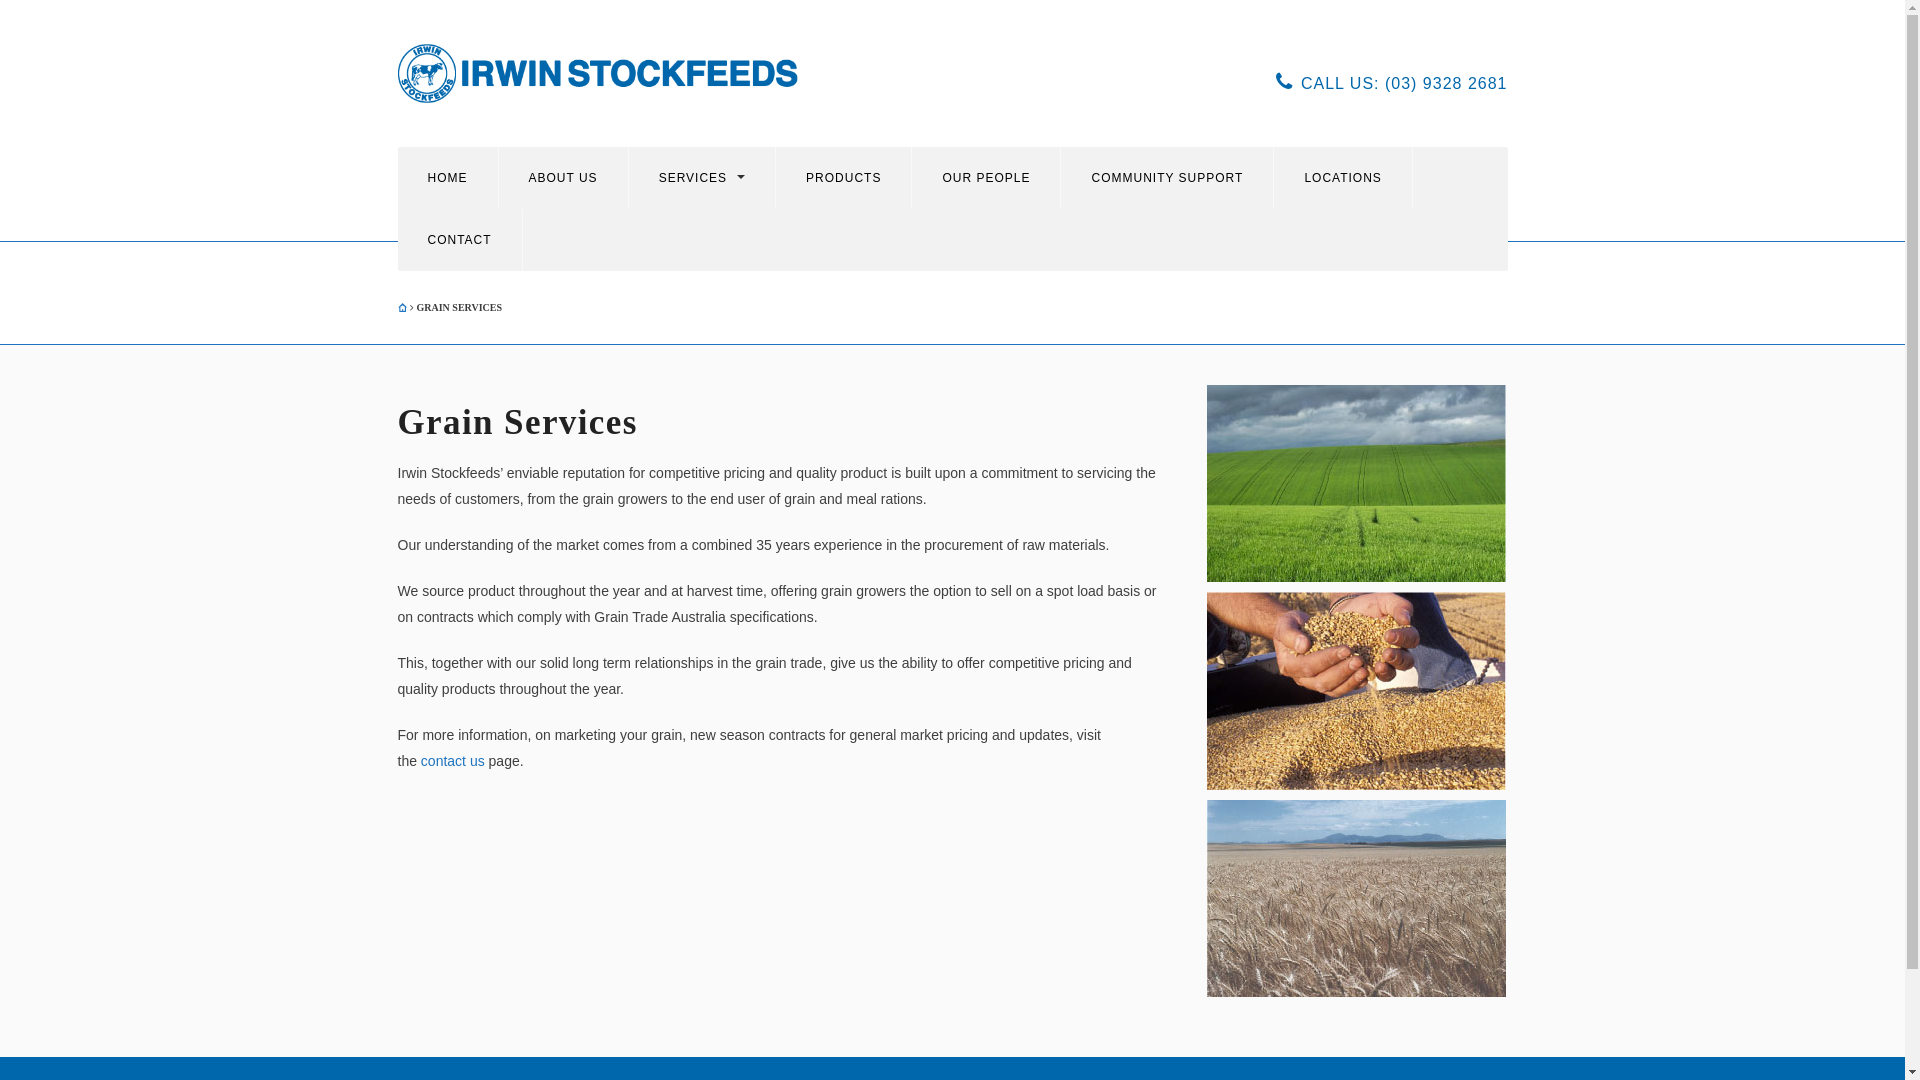  What do you see at coordinates (460, 240) in the screenshot?
I see `CONTACT` at bounding box center [460, 240].